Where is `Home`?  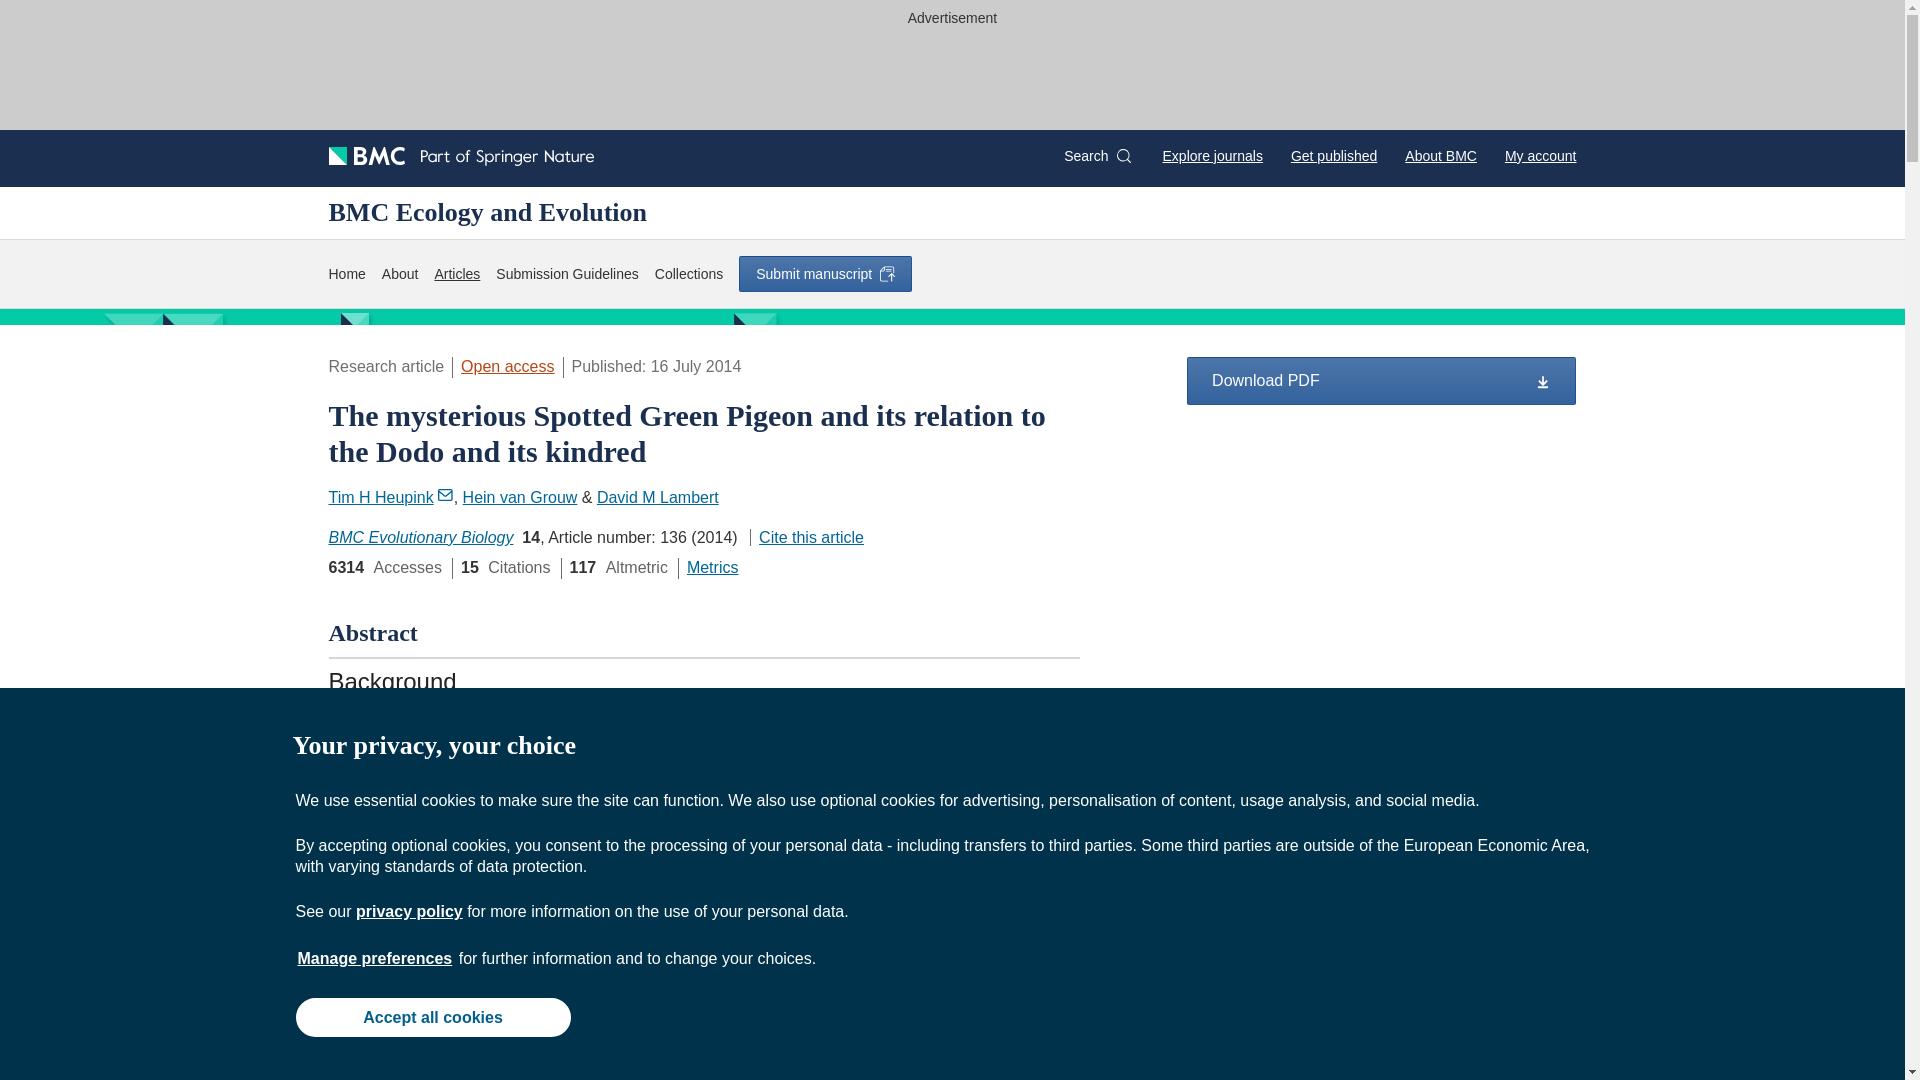 Home is located at coordinates (346, 274).